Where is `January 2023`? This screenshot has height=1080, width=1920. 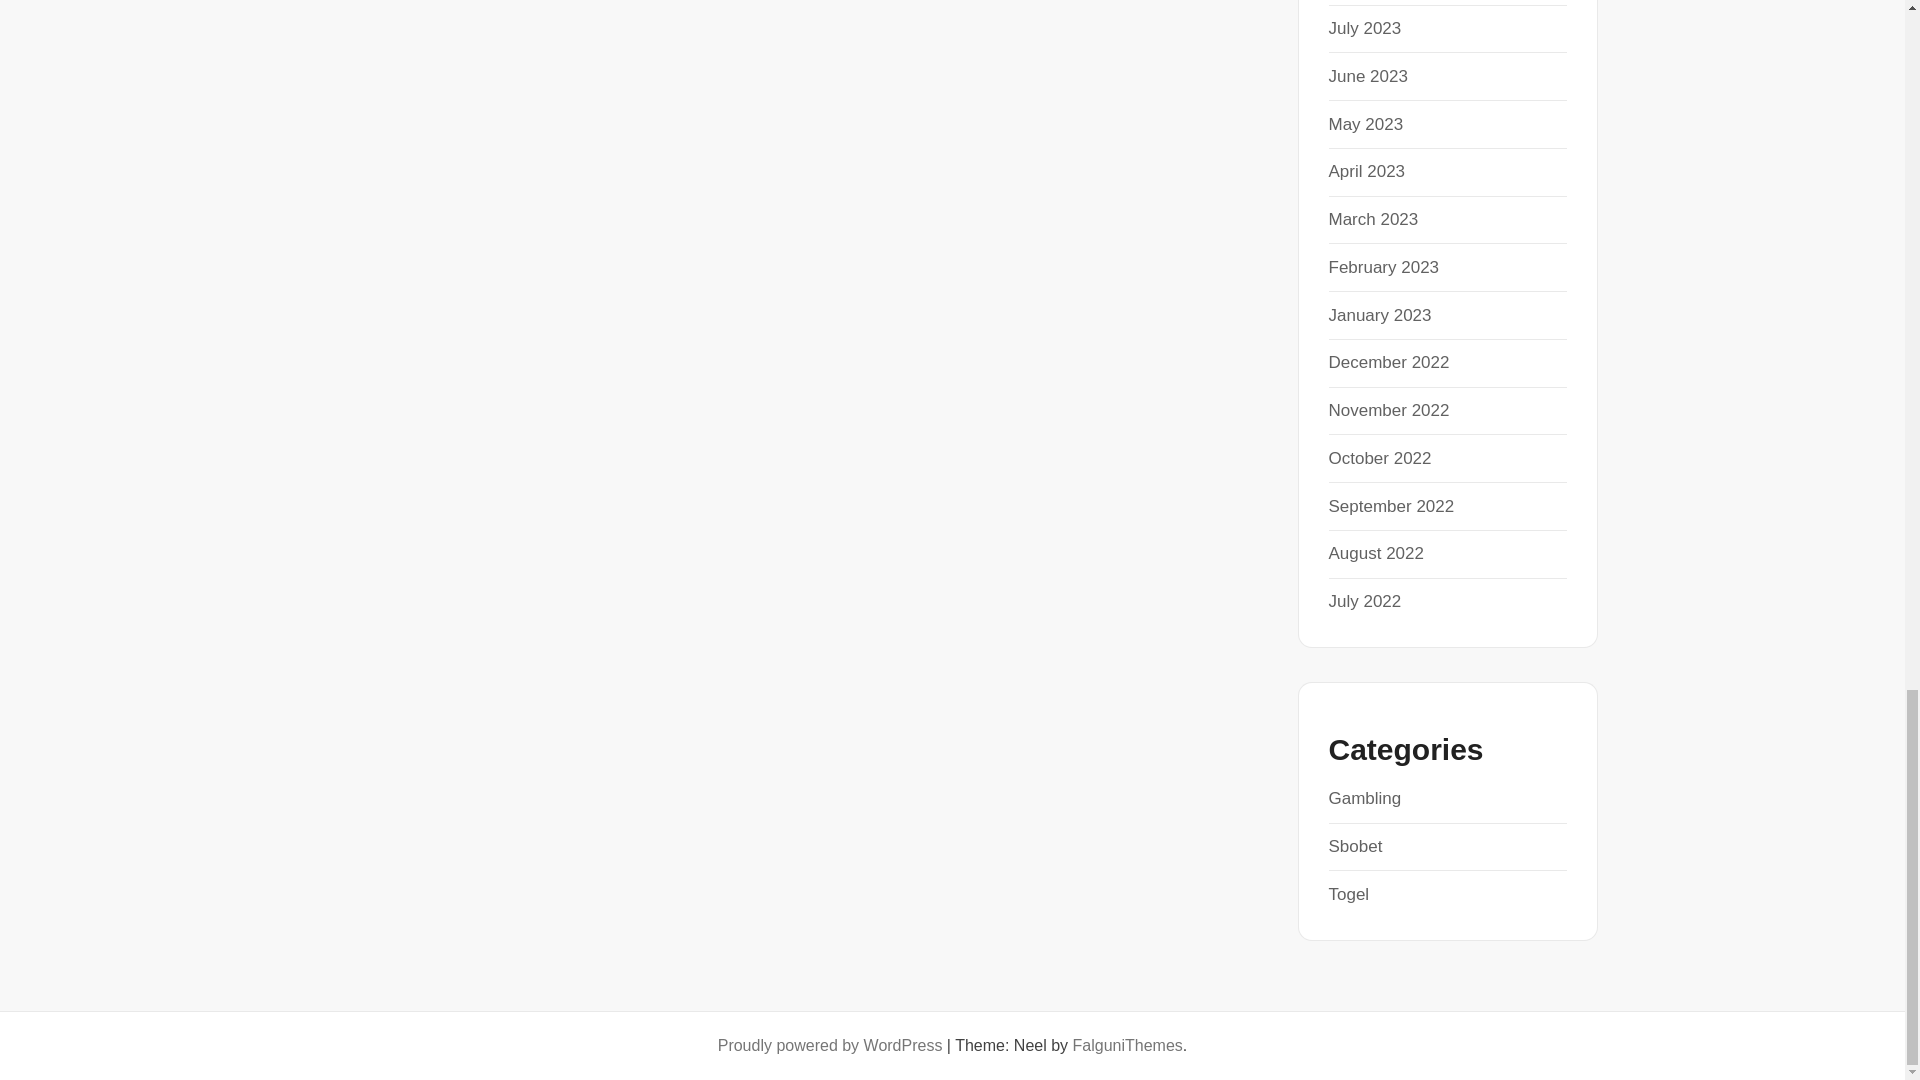
January 2023 is located at coordinates (1379, 315).